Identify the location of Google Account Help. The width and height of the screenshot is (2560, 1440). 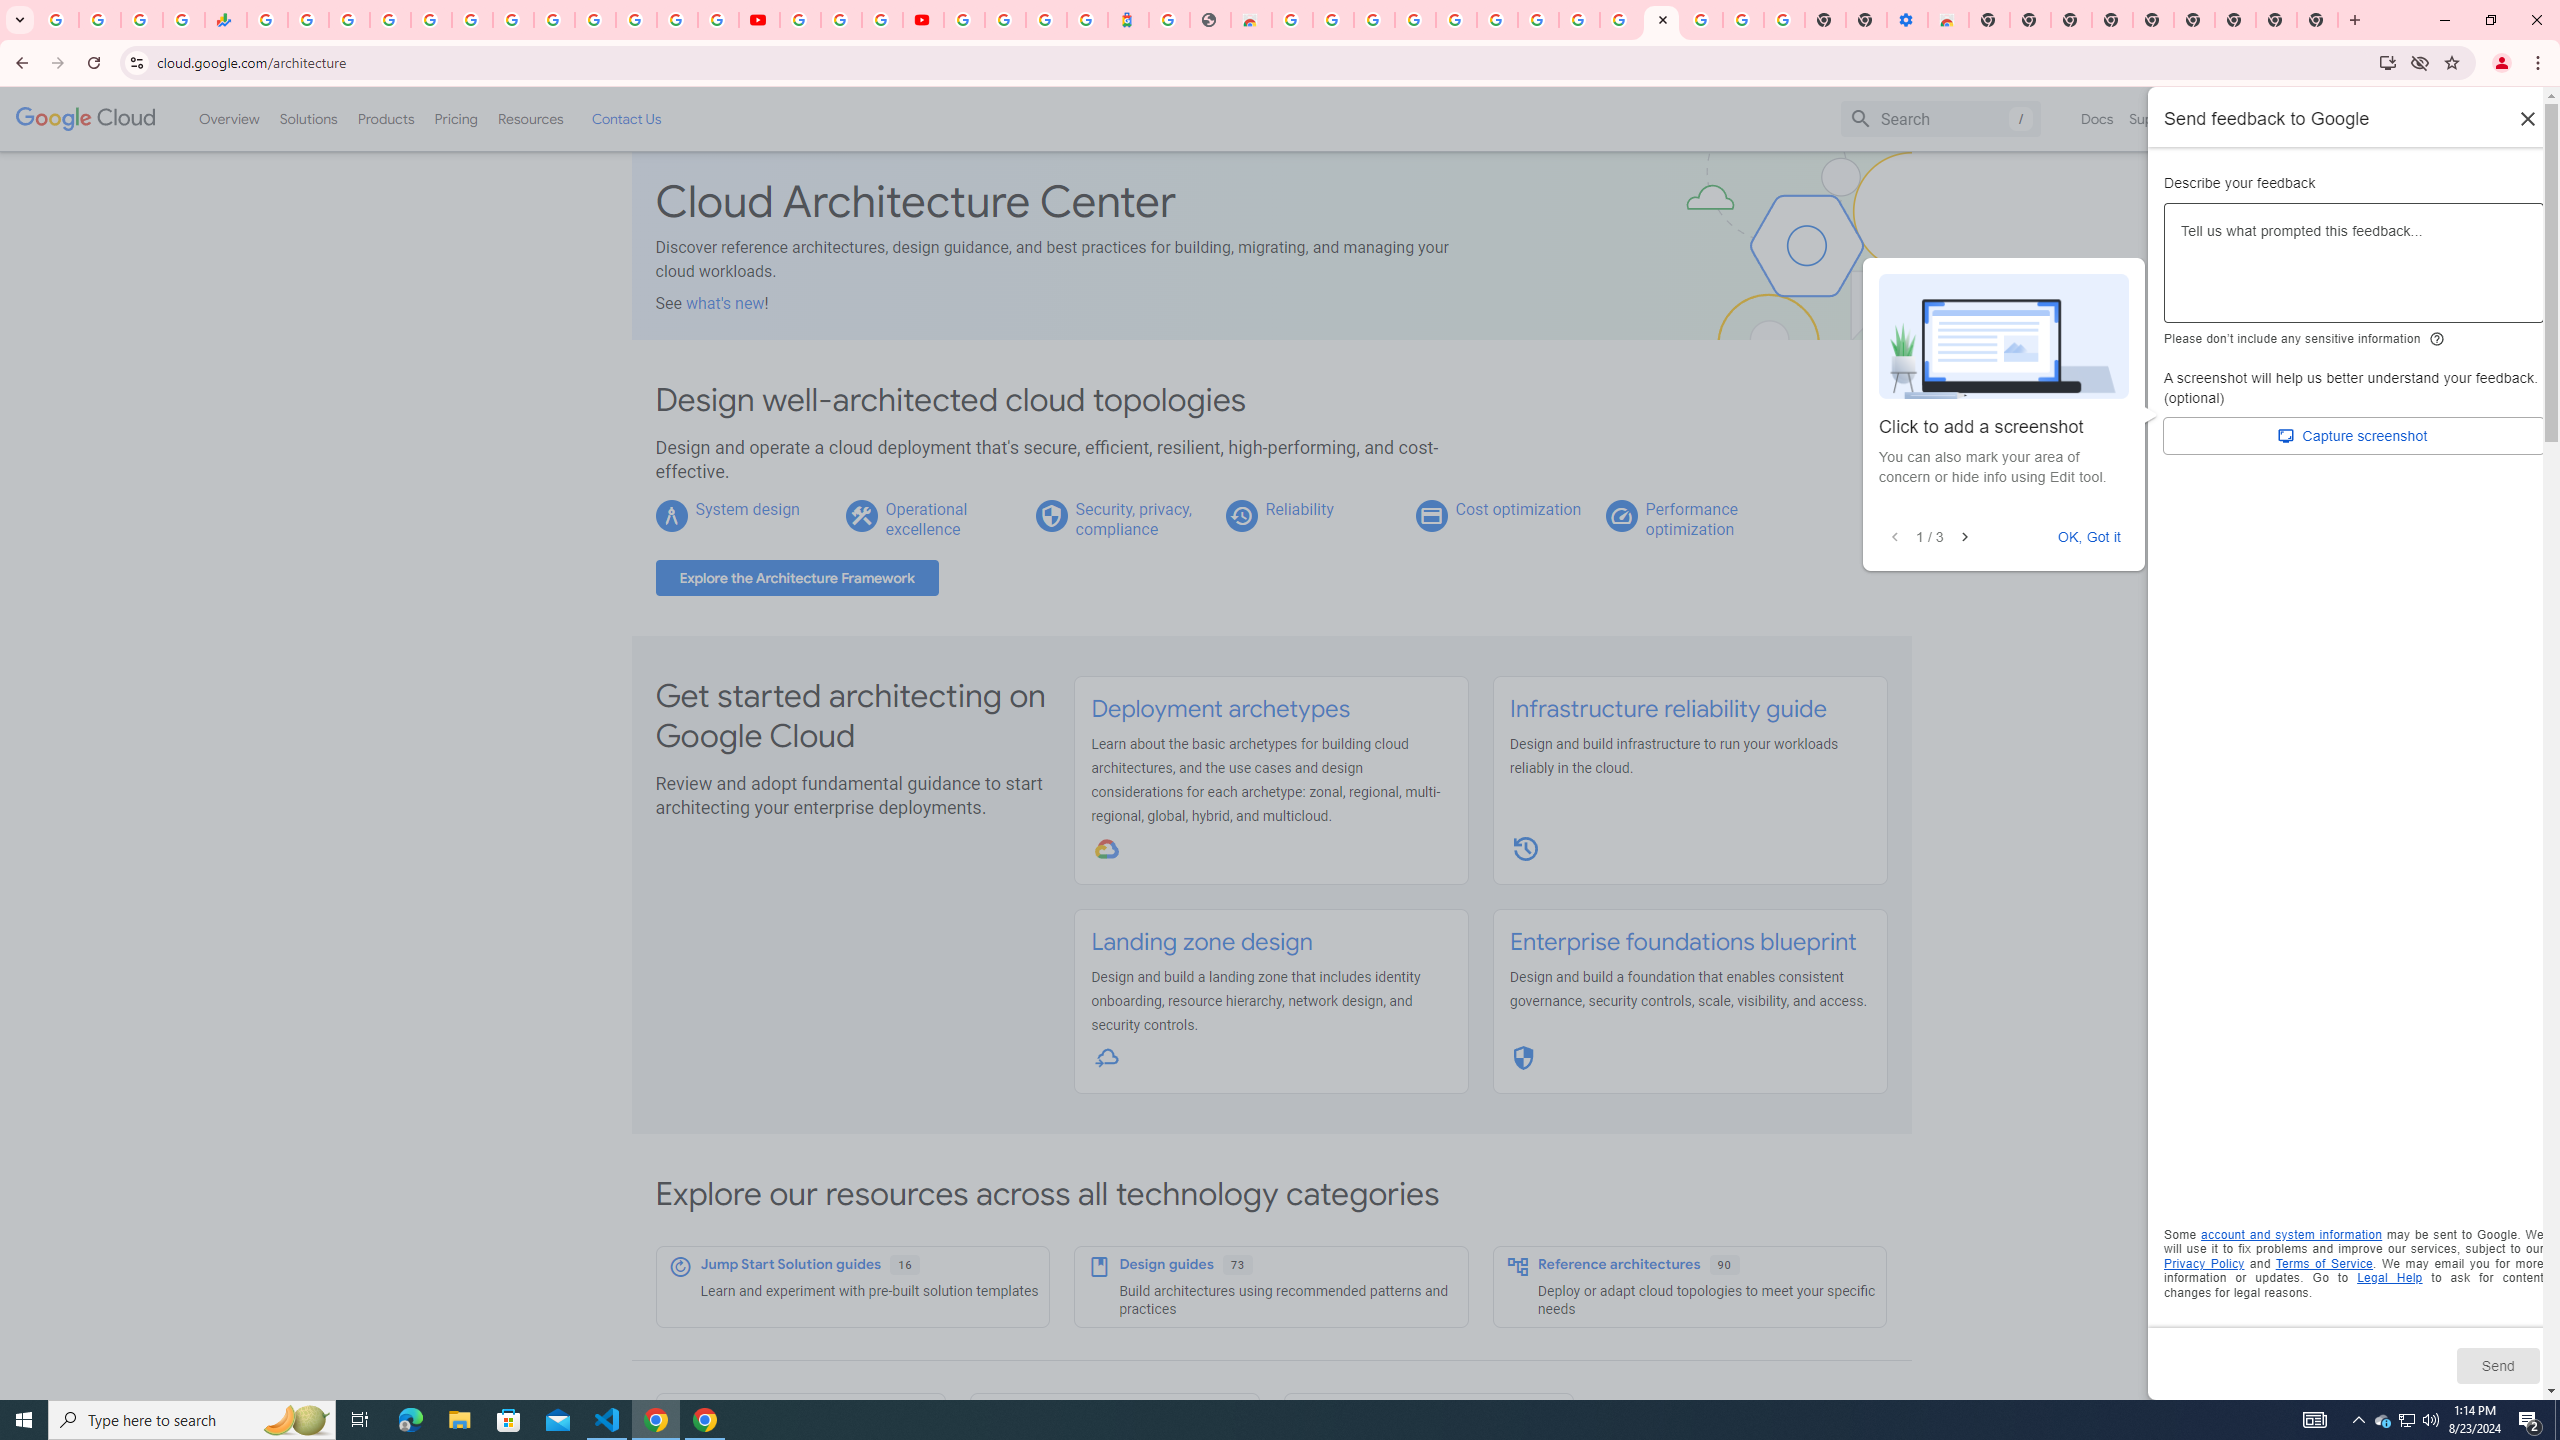
(1496, 20).